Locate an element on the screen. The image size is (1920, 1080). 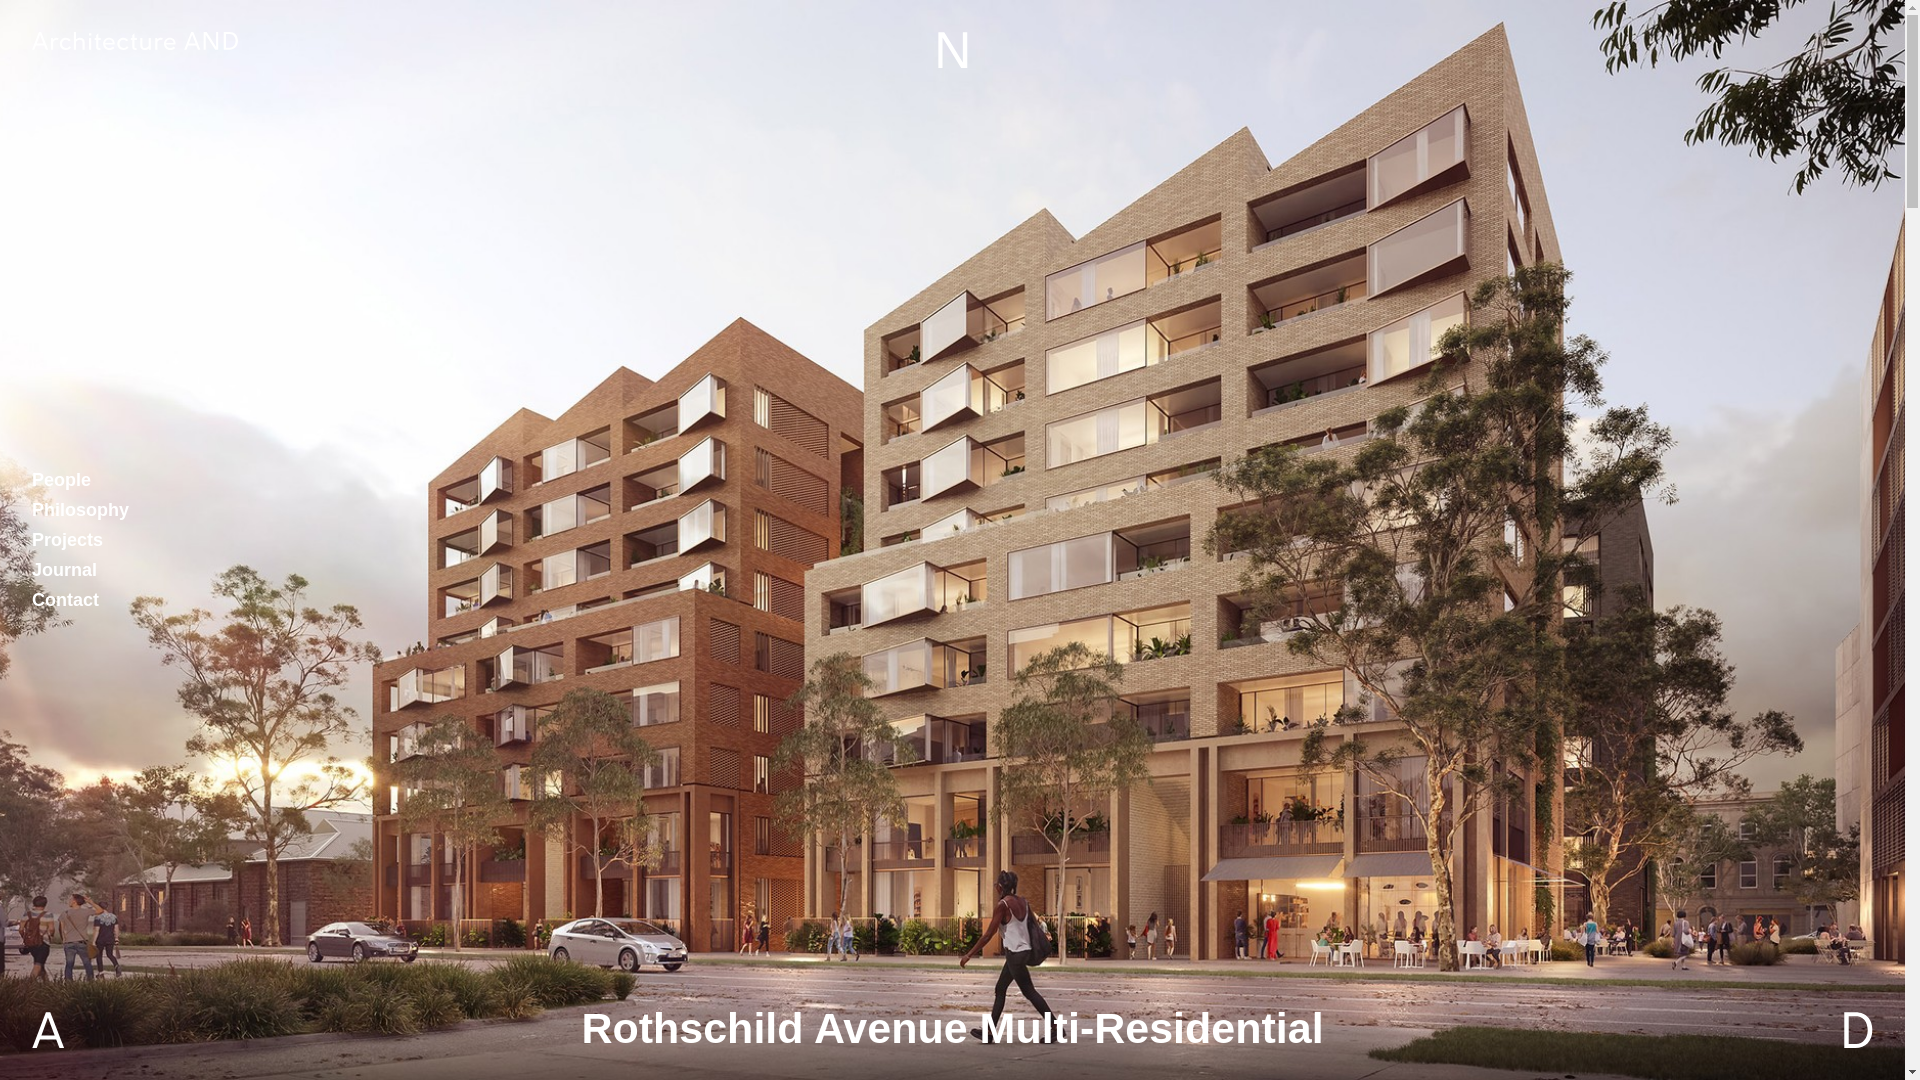
Philosophy is located at coordinates (80, 509).